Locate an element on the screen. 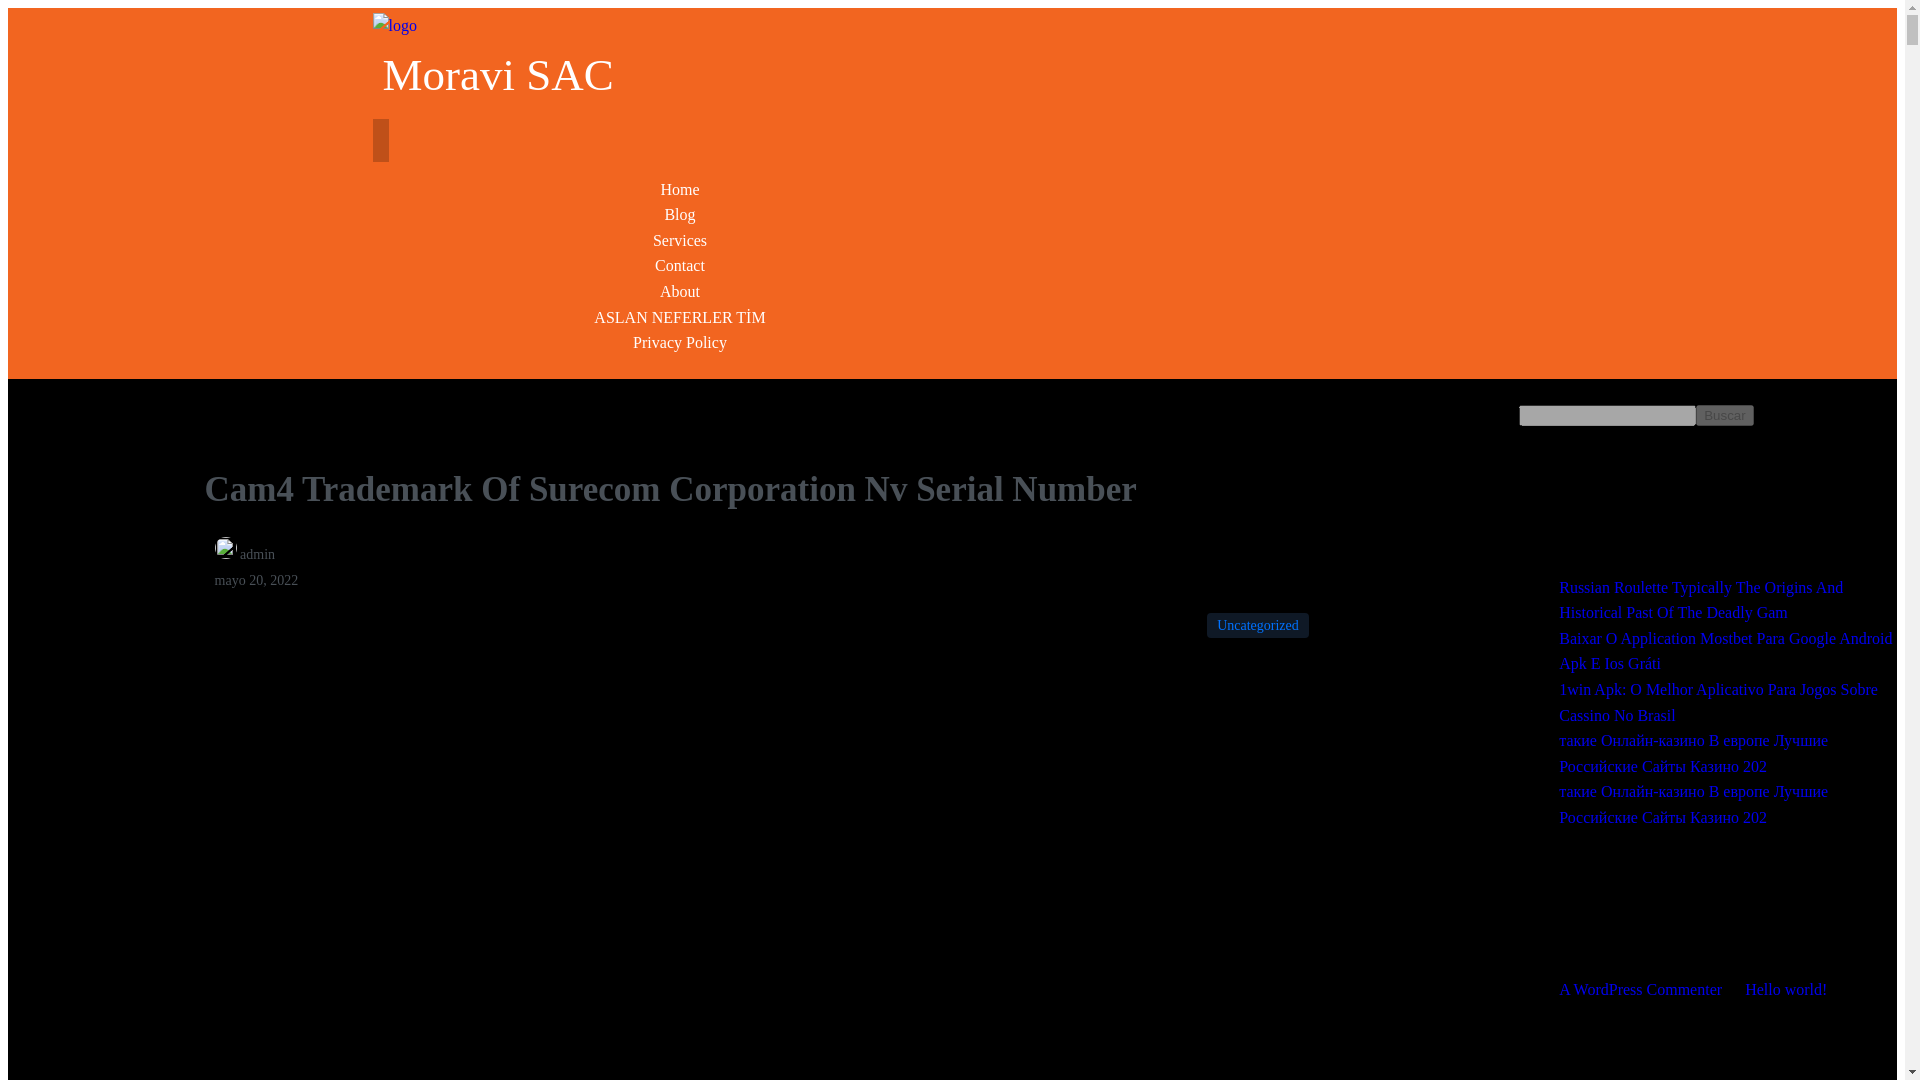  Moravi SAC is located at coordinates (659, 64).